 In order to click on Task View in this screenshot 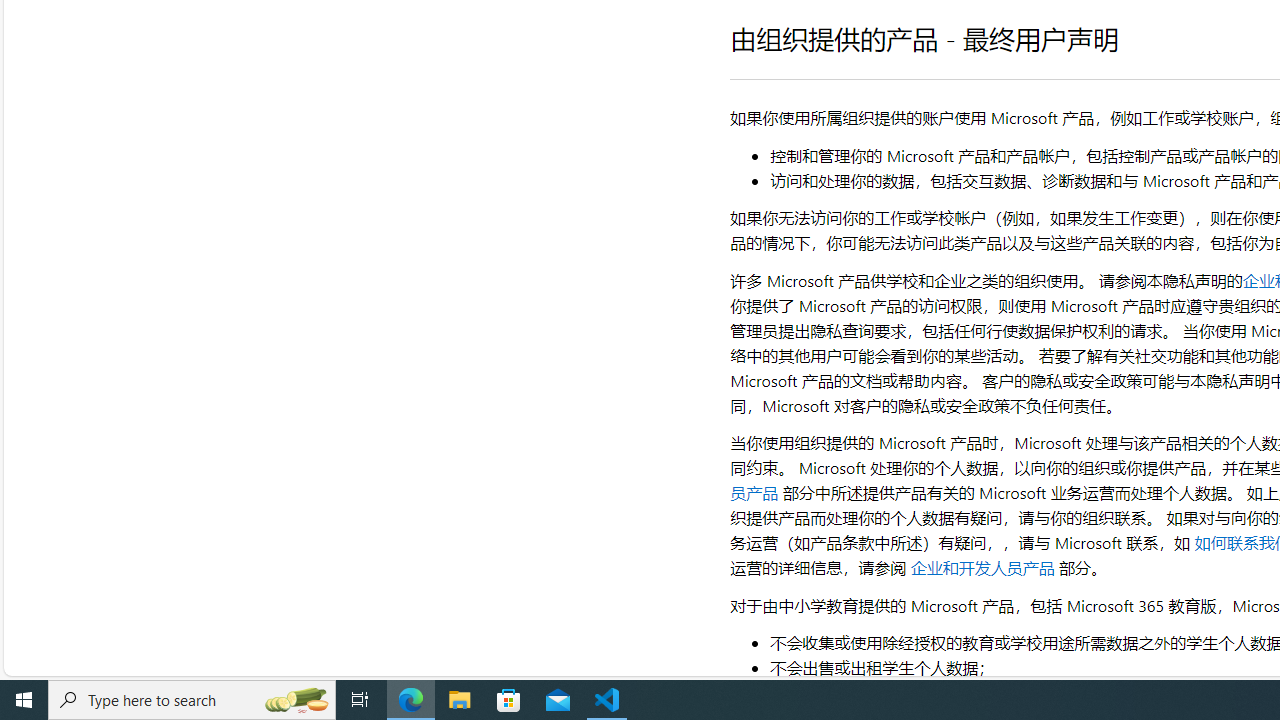, I will do `click(360, 700)`.